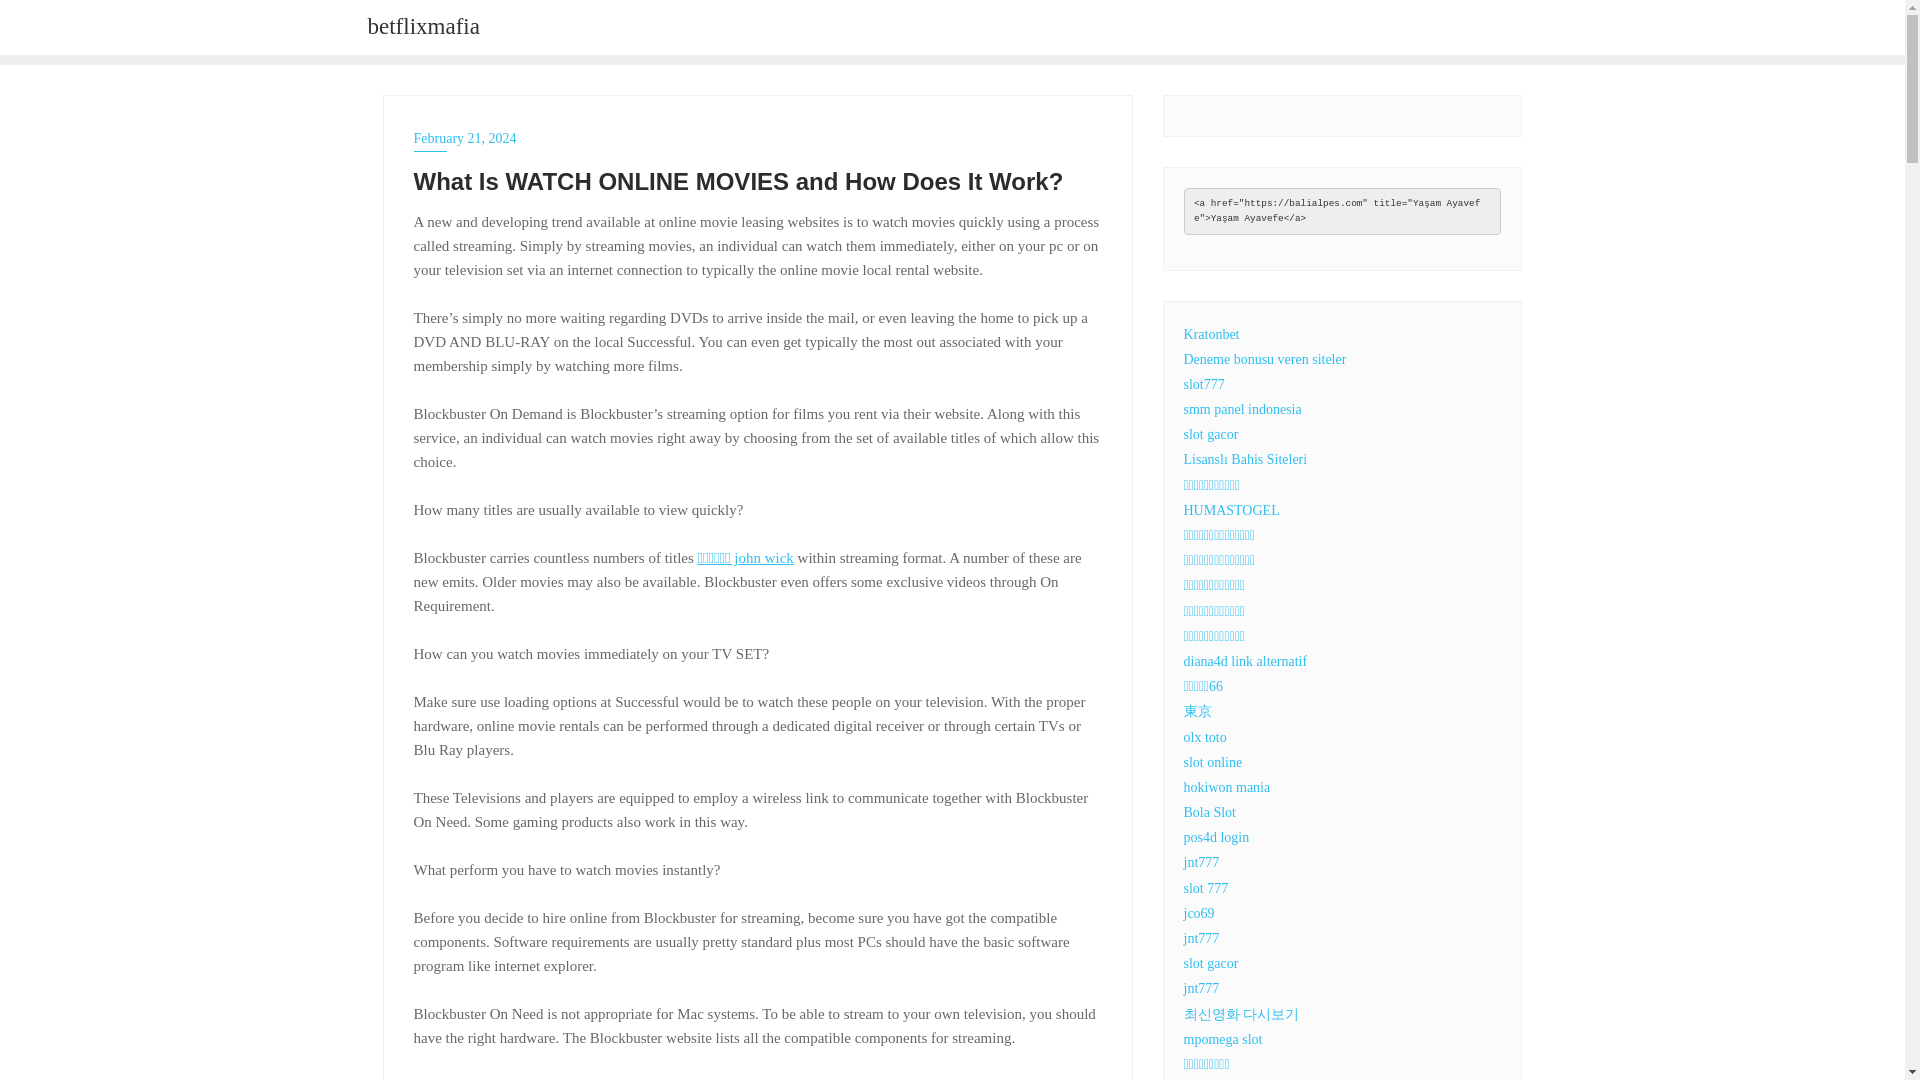  Describe the element at coordinates (1202, 988) in the screenshot. I see `jnt777` at that location.